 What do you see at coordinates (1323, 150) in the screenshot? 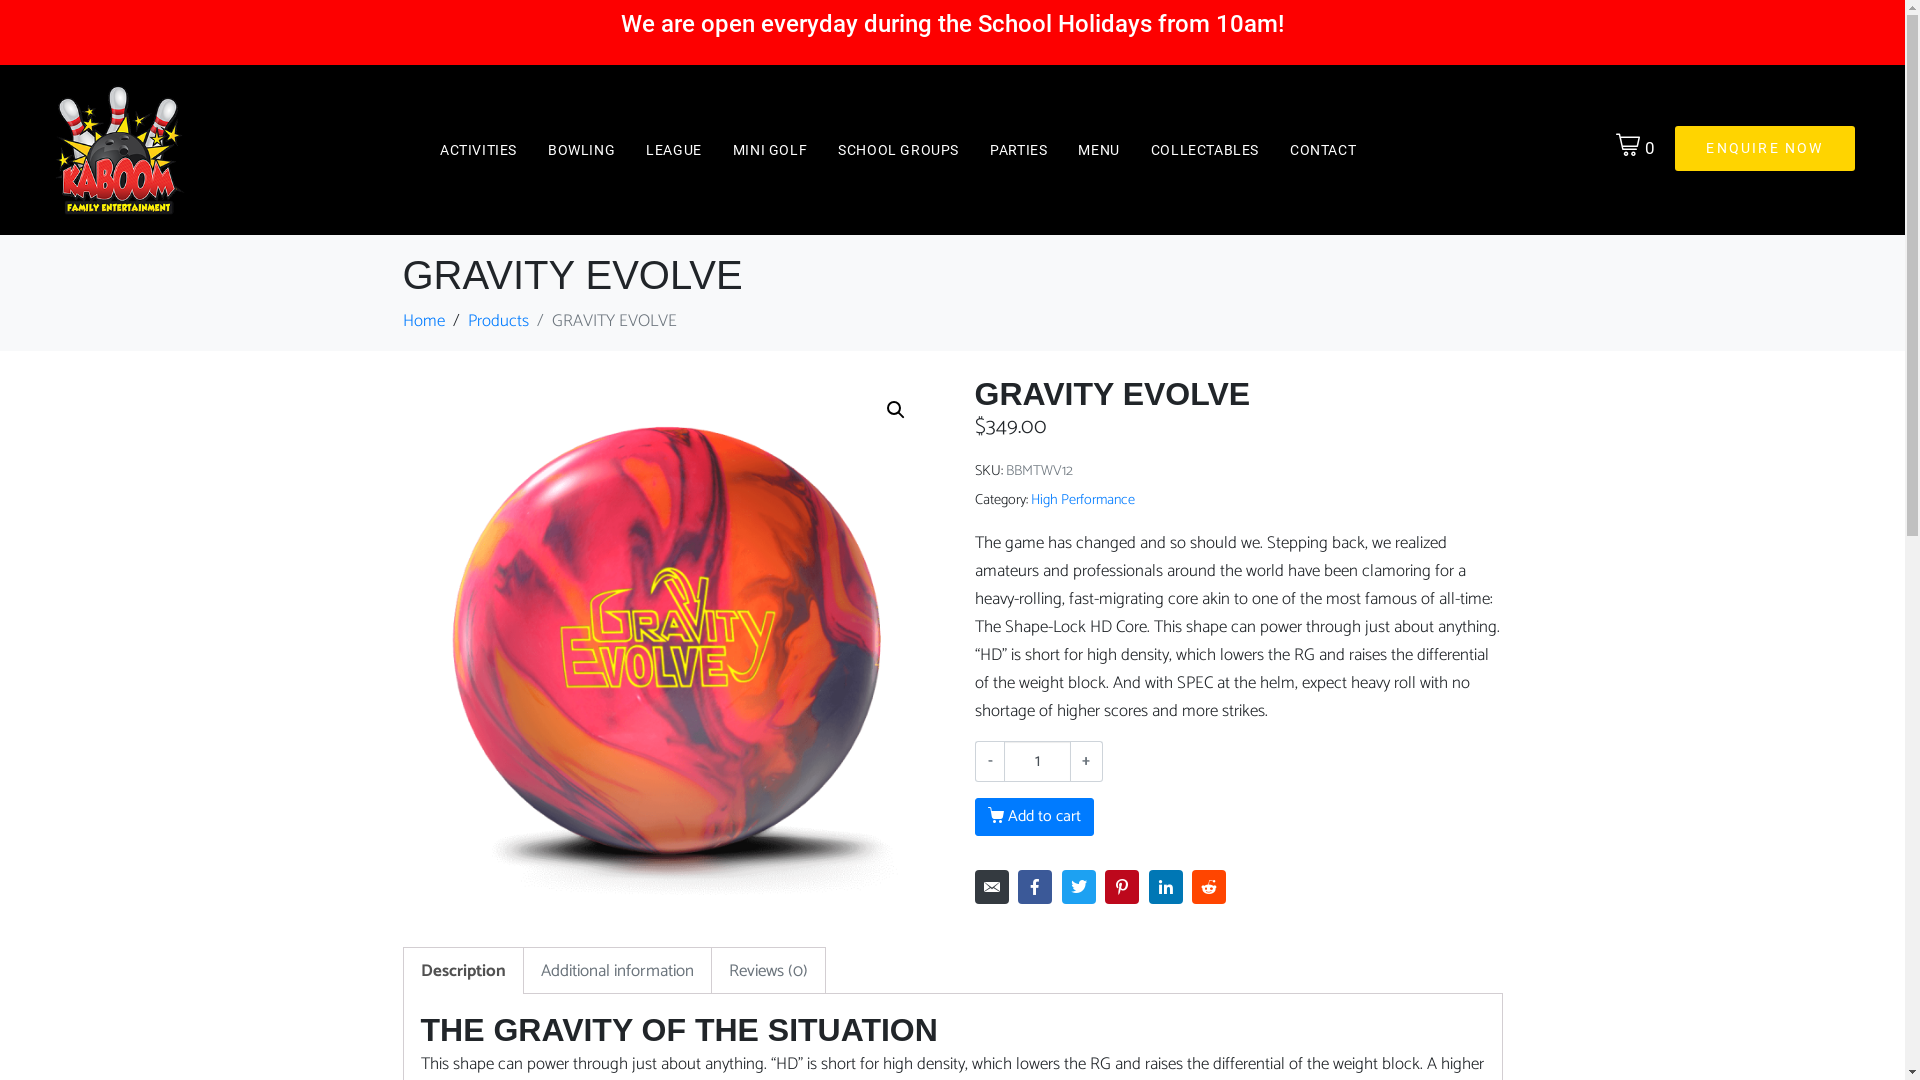
I see `CONTACT` at bounding box center [1323, 150].